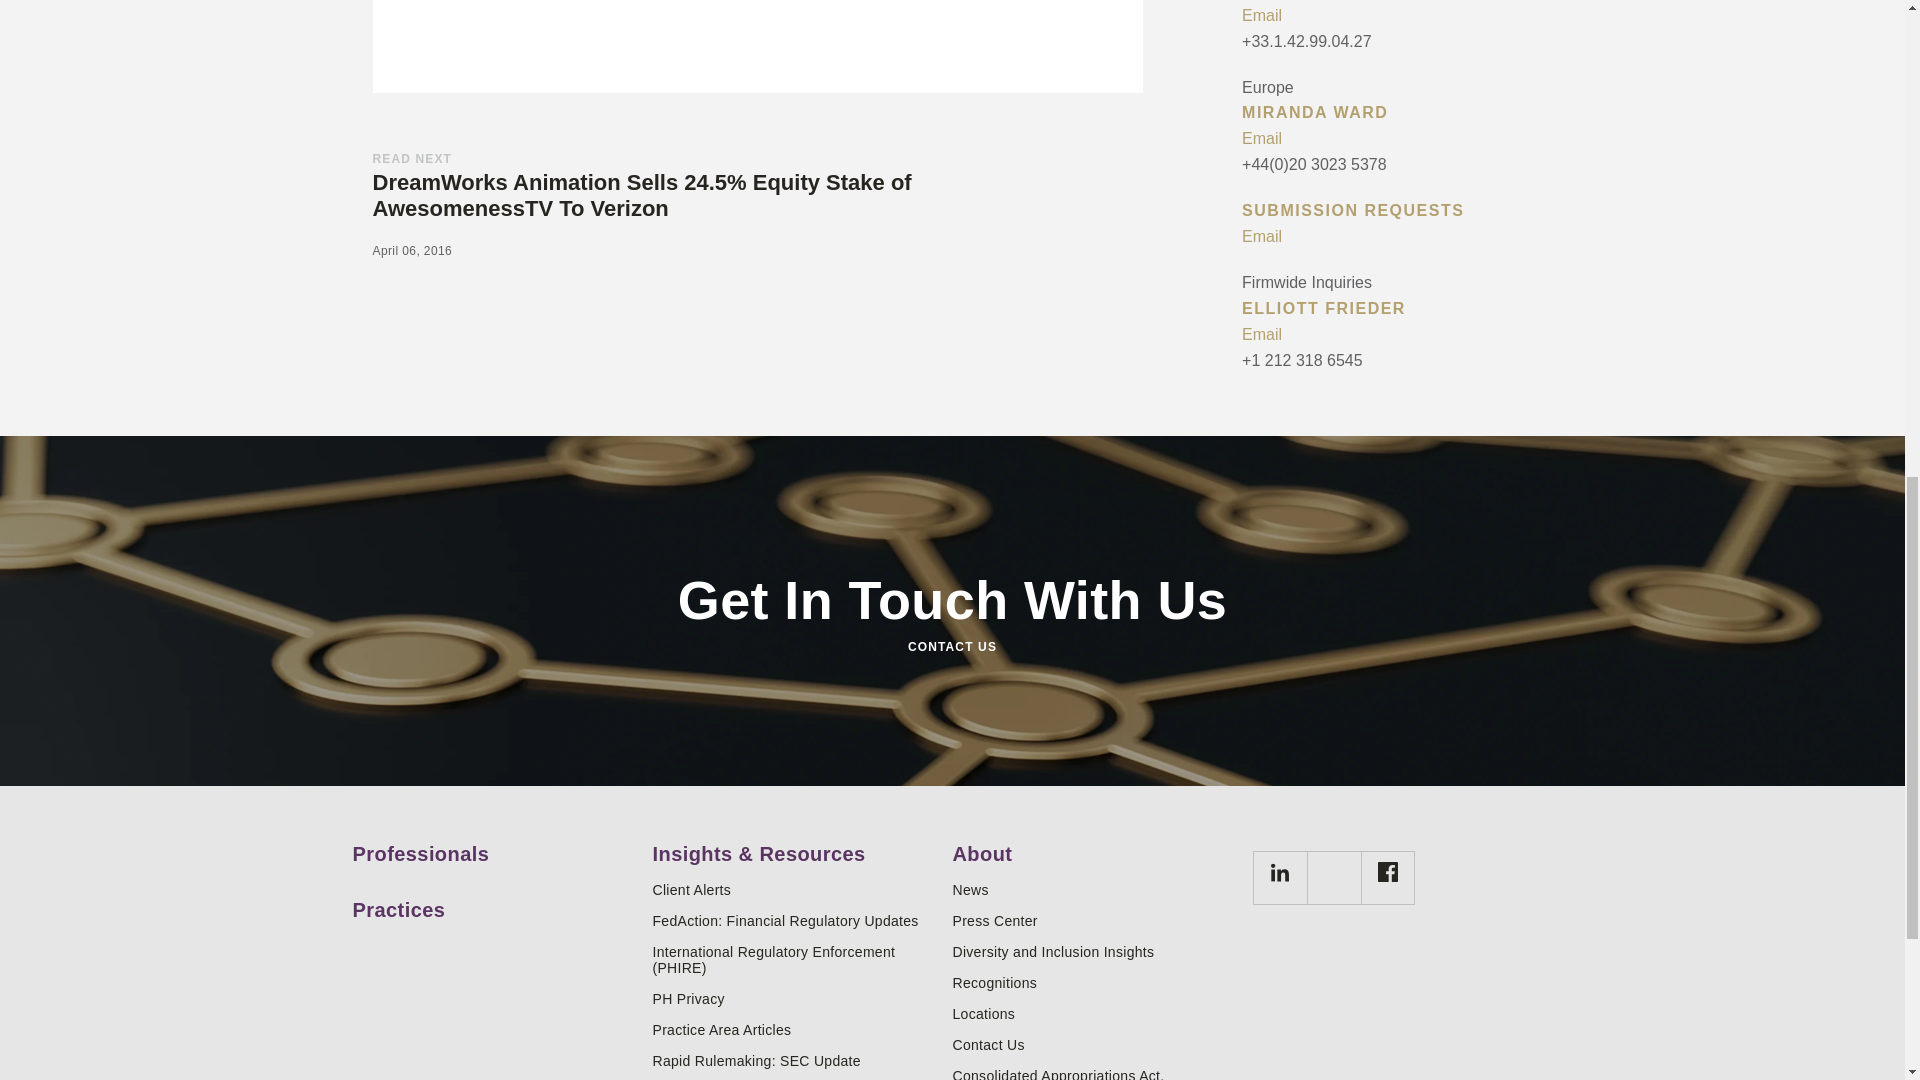  I want to click on FedAction: Financial Regulatory Updates, so click(794, 920).